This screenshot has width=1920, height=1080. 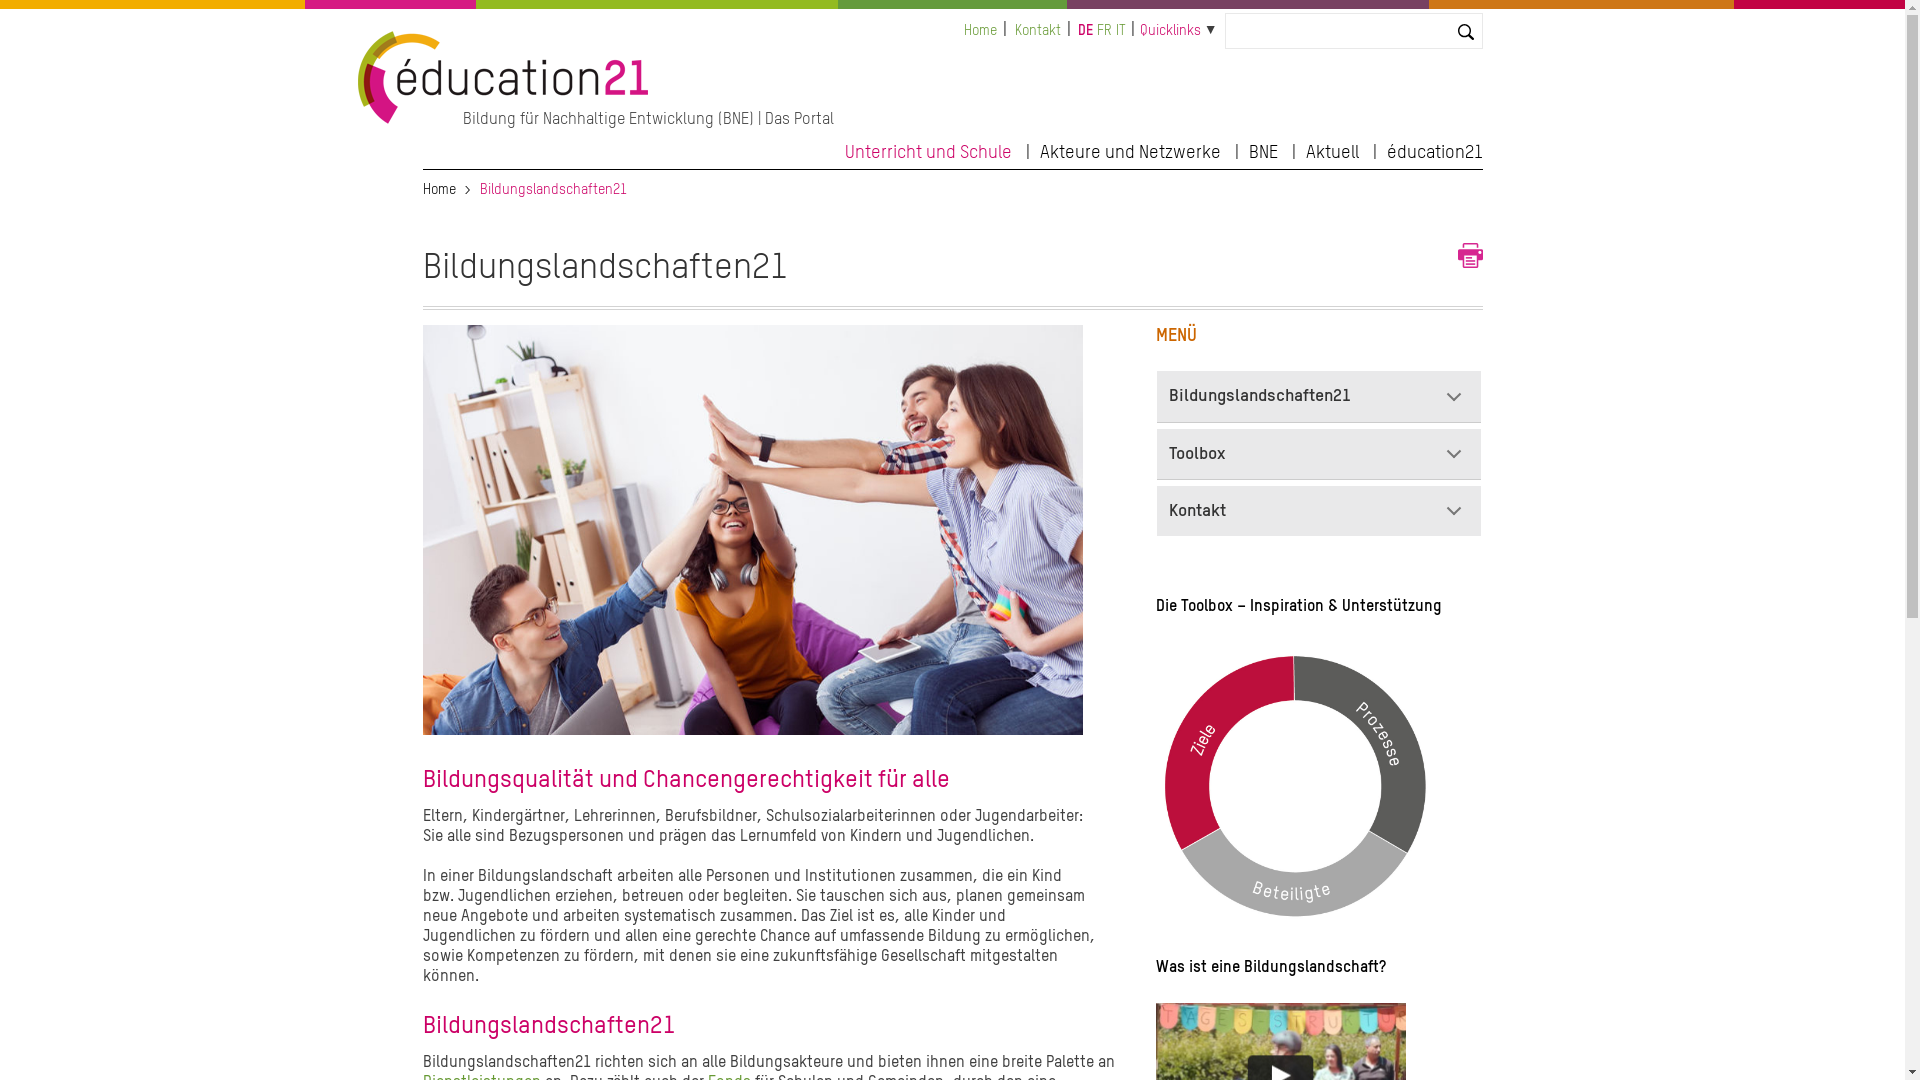 What do you see at coordinates (980, 31) in the screenshot?
I see `Home` at bounding box center [980, 31].